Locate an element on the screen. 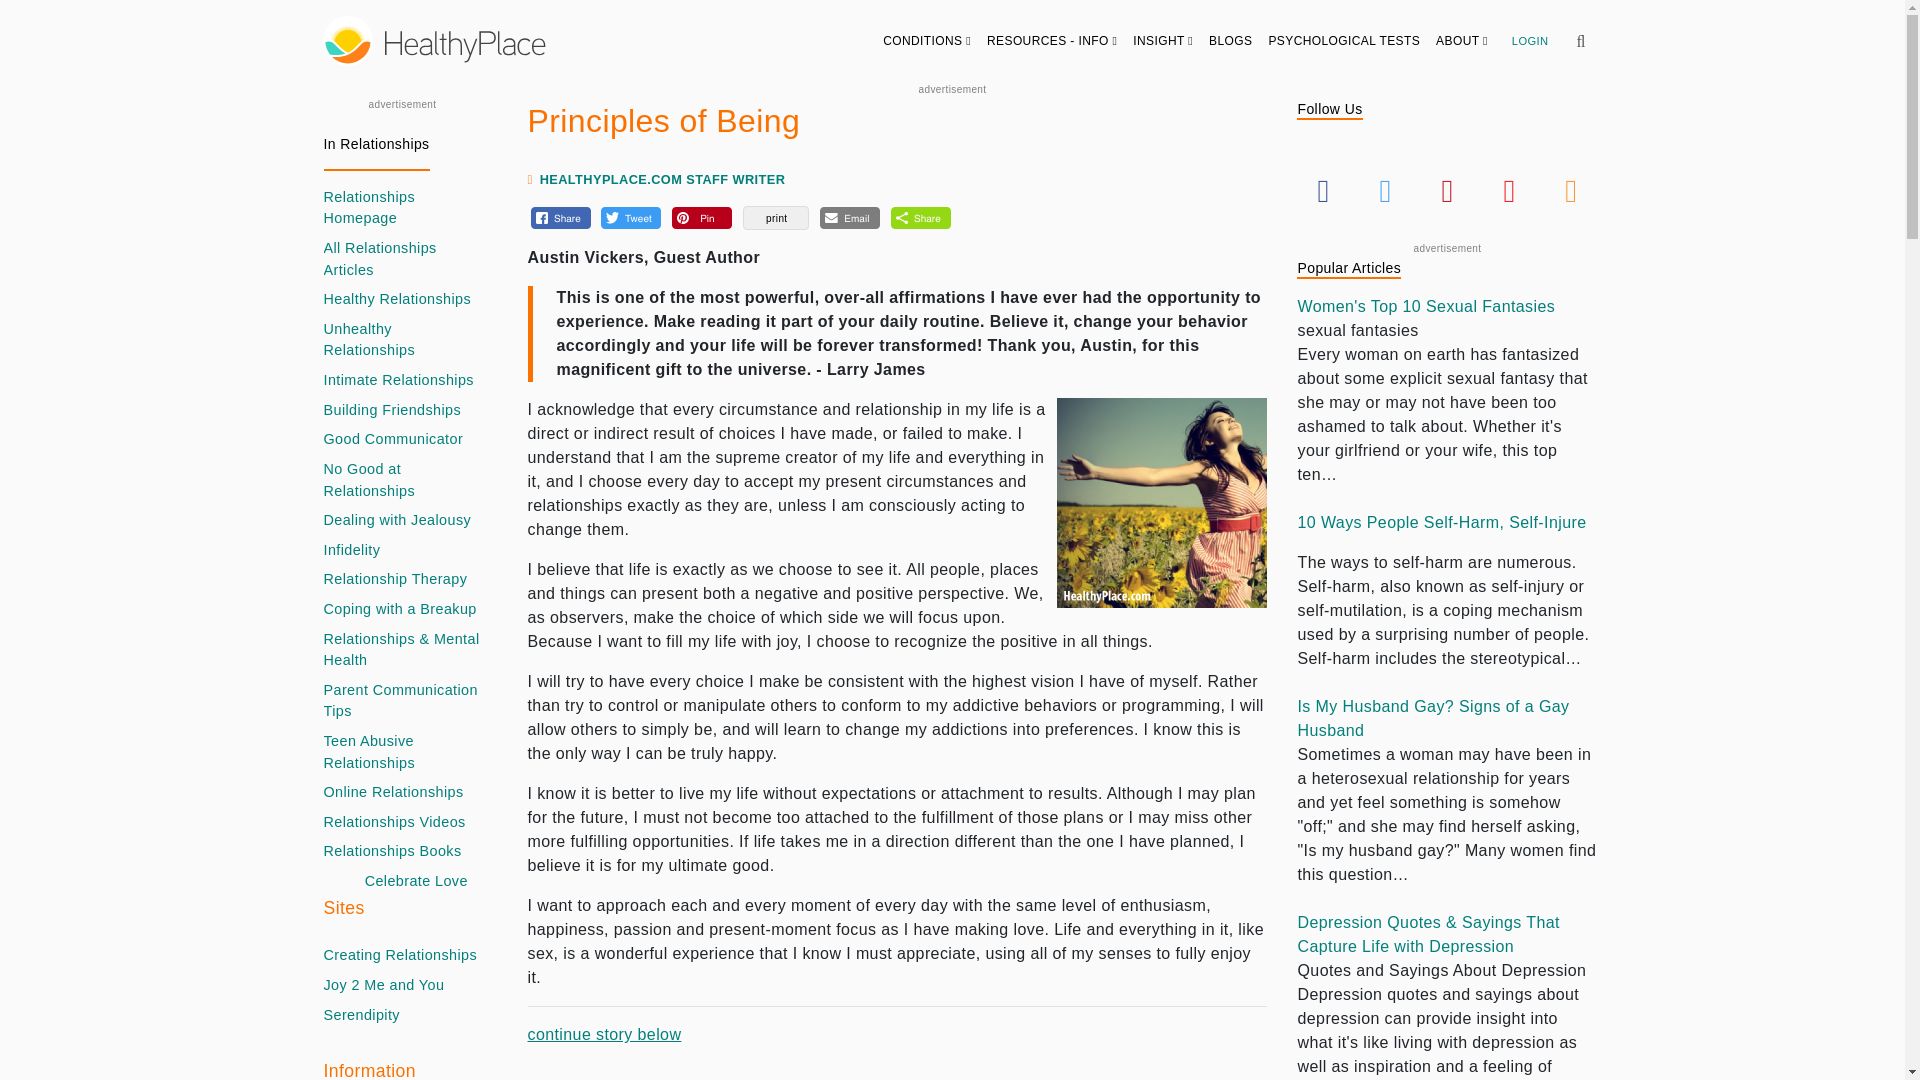 Image resolution: width=1920 pixels, height=1080 pixels. Parenting: Communication Tips for Parents is located at coordinates (402, 701).